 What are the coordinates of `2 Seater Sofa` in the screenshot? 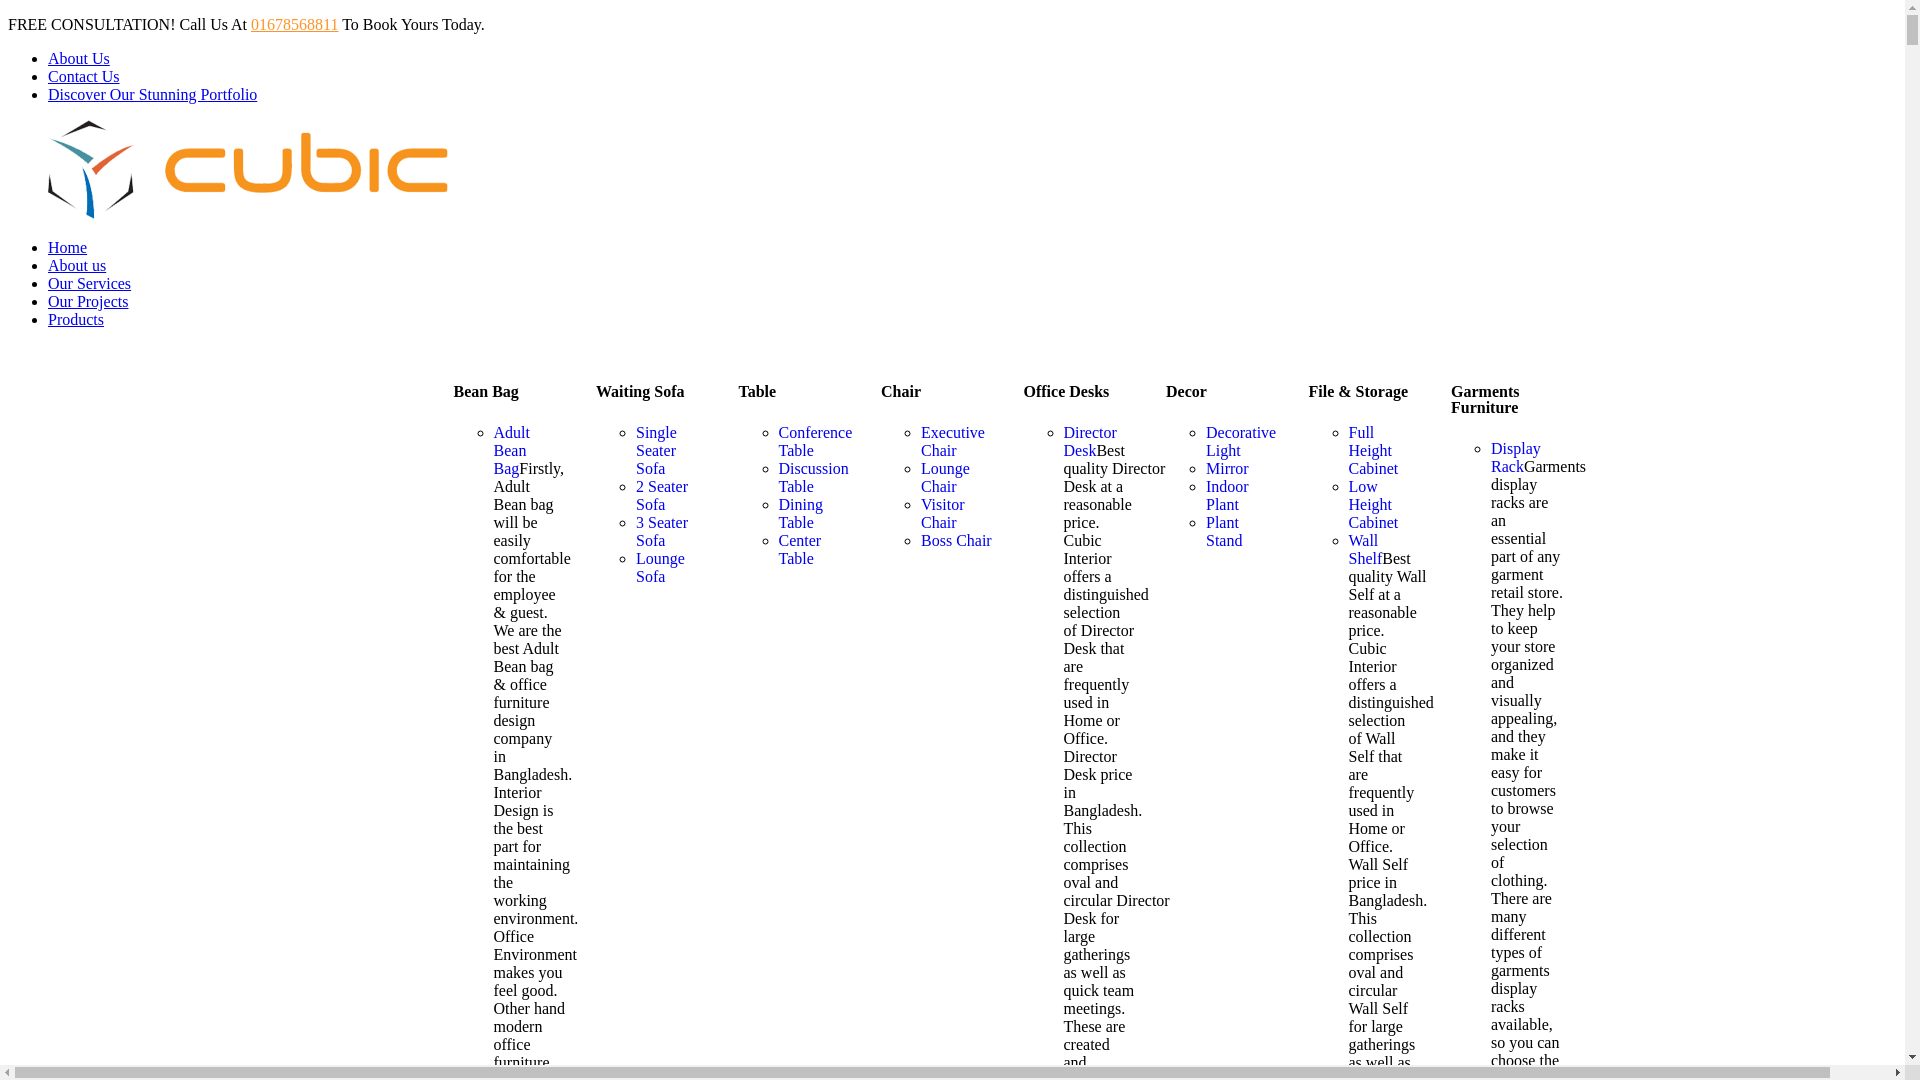 It's located at (662, 496).